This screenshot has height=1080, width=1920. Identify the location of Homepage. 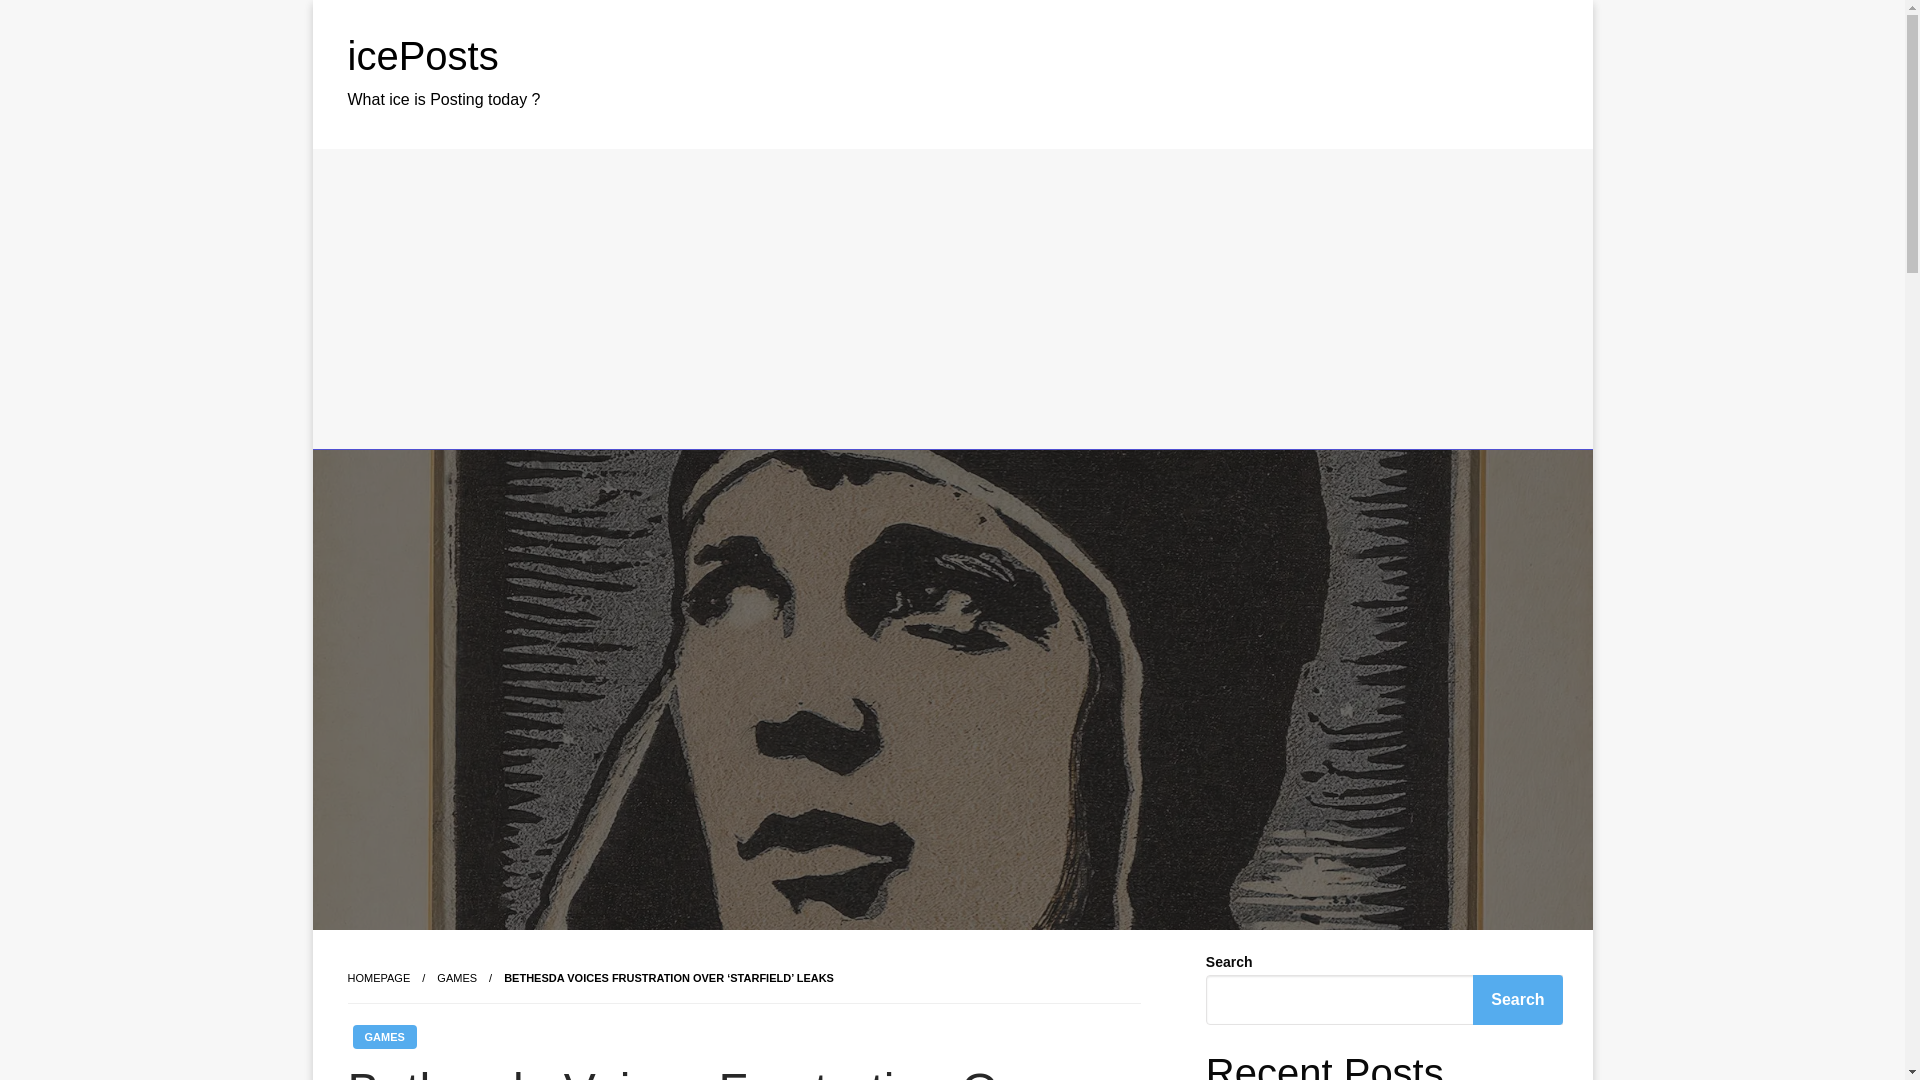
(378, 978).